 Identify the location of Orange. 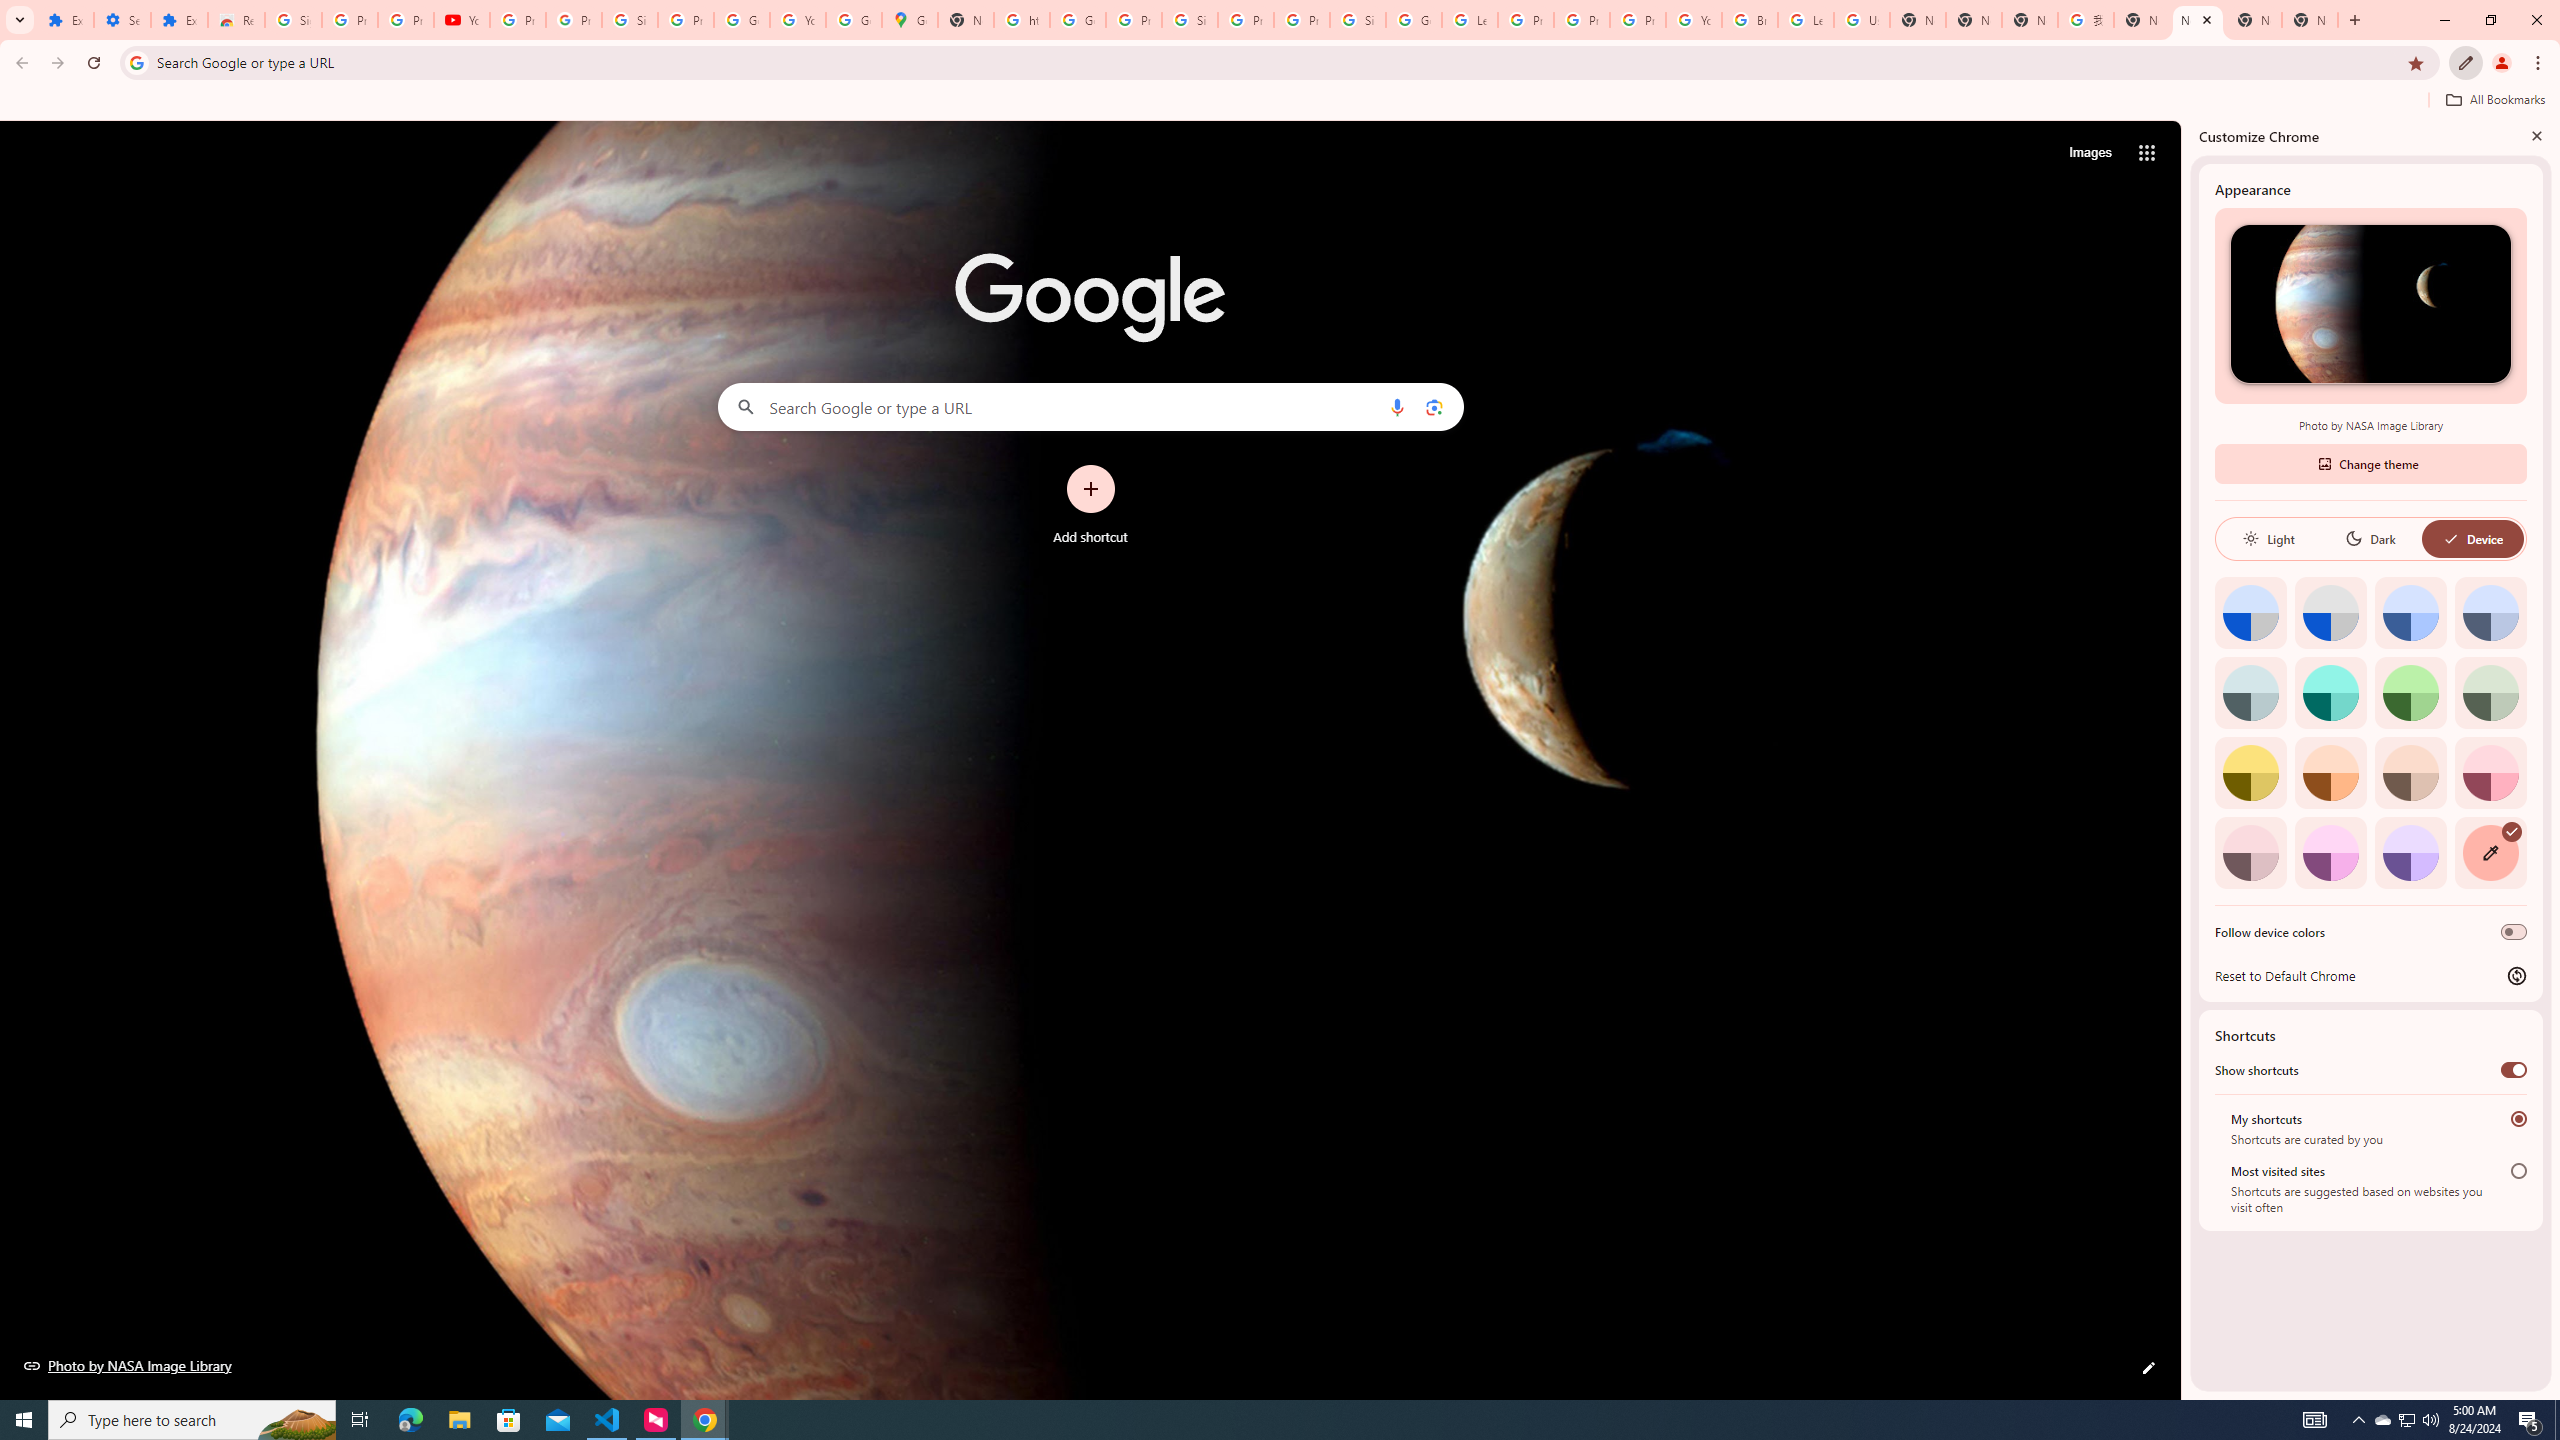
(2330, 772).